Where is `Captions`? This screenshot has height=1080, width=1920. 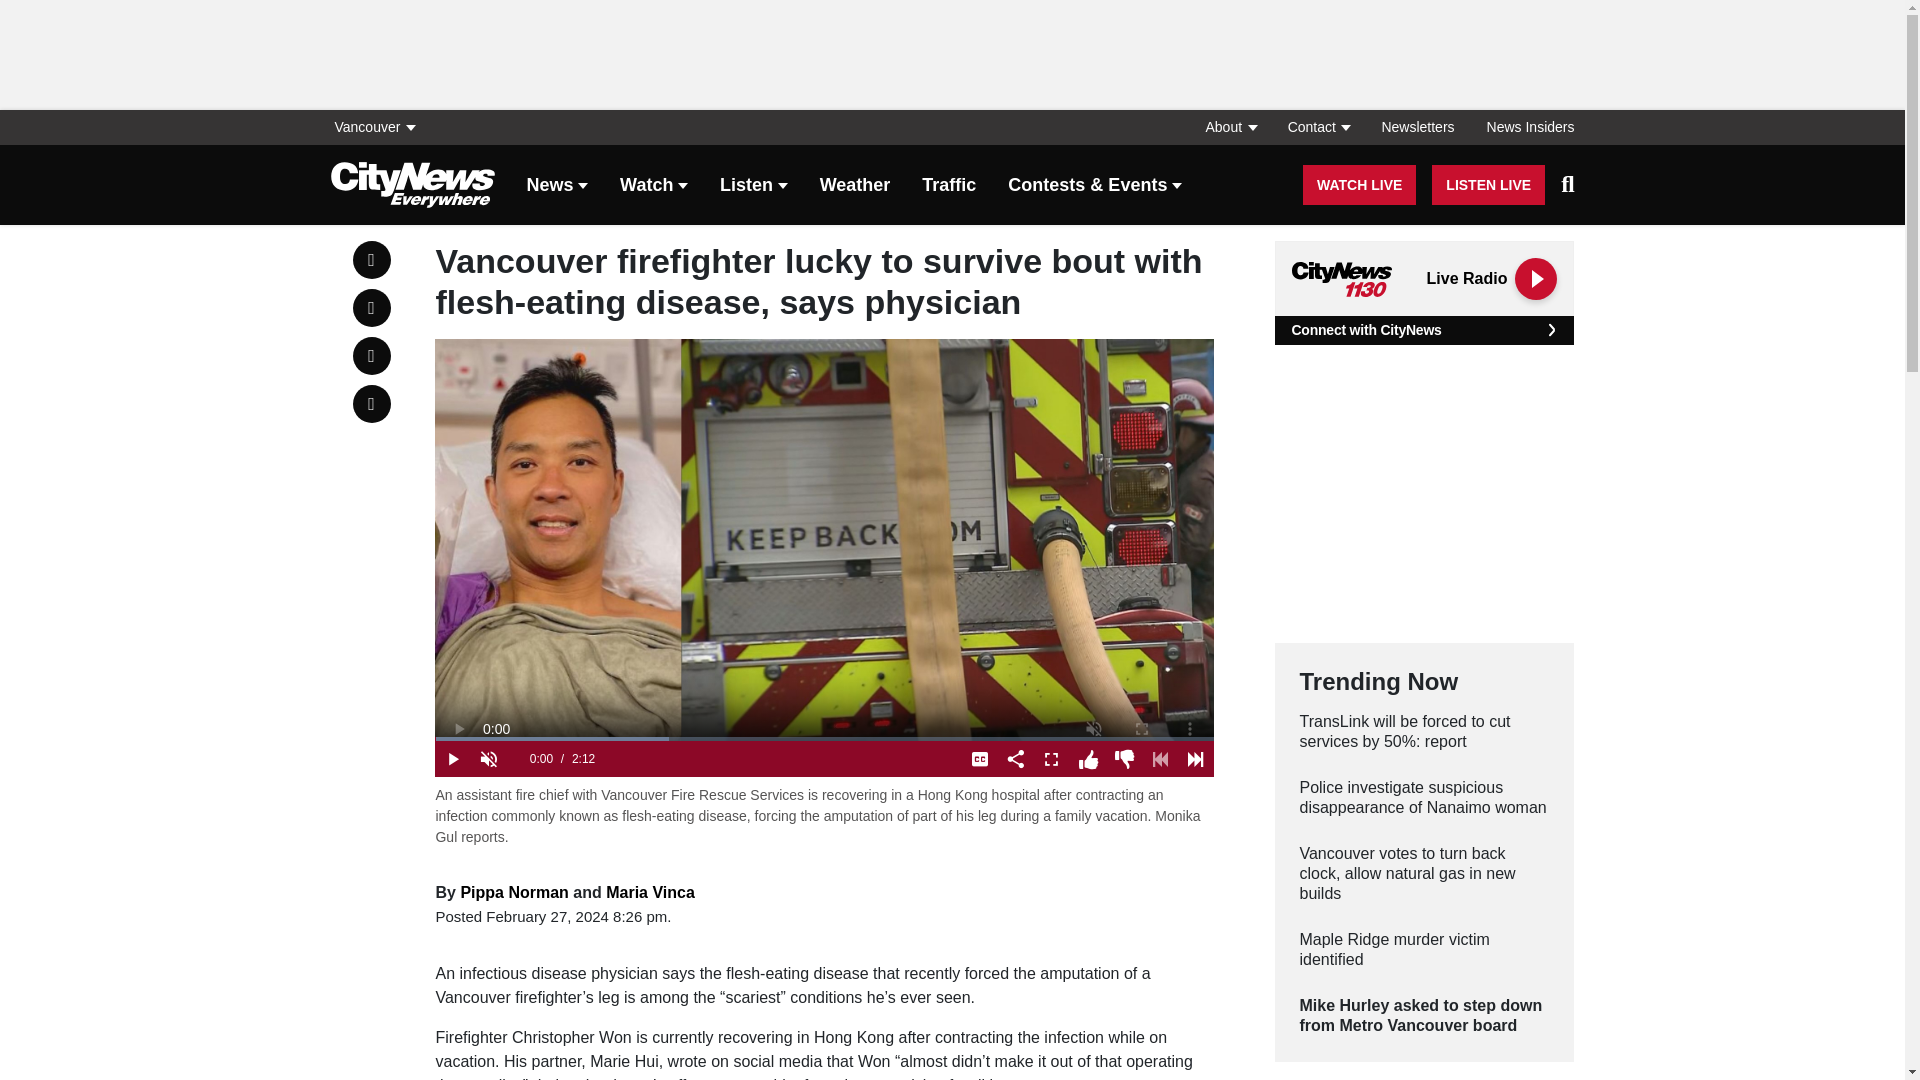
Captions is located at coordinates (980, 758).